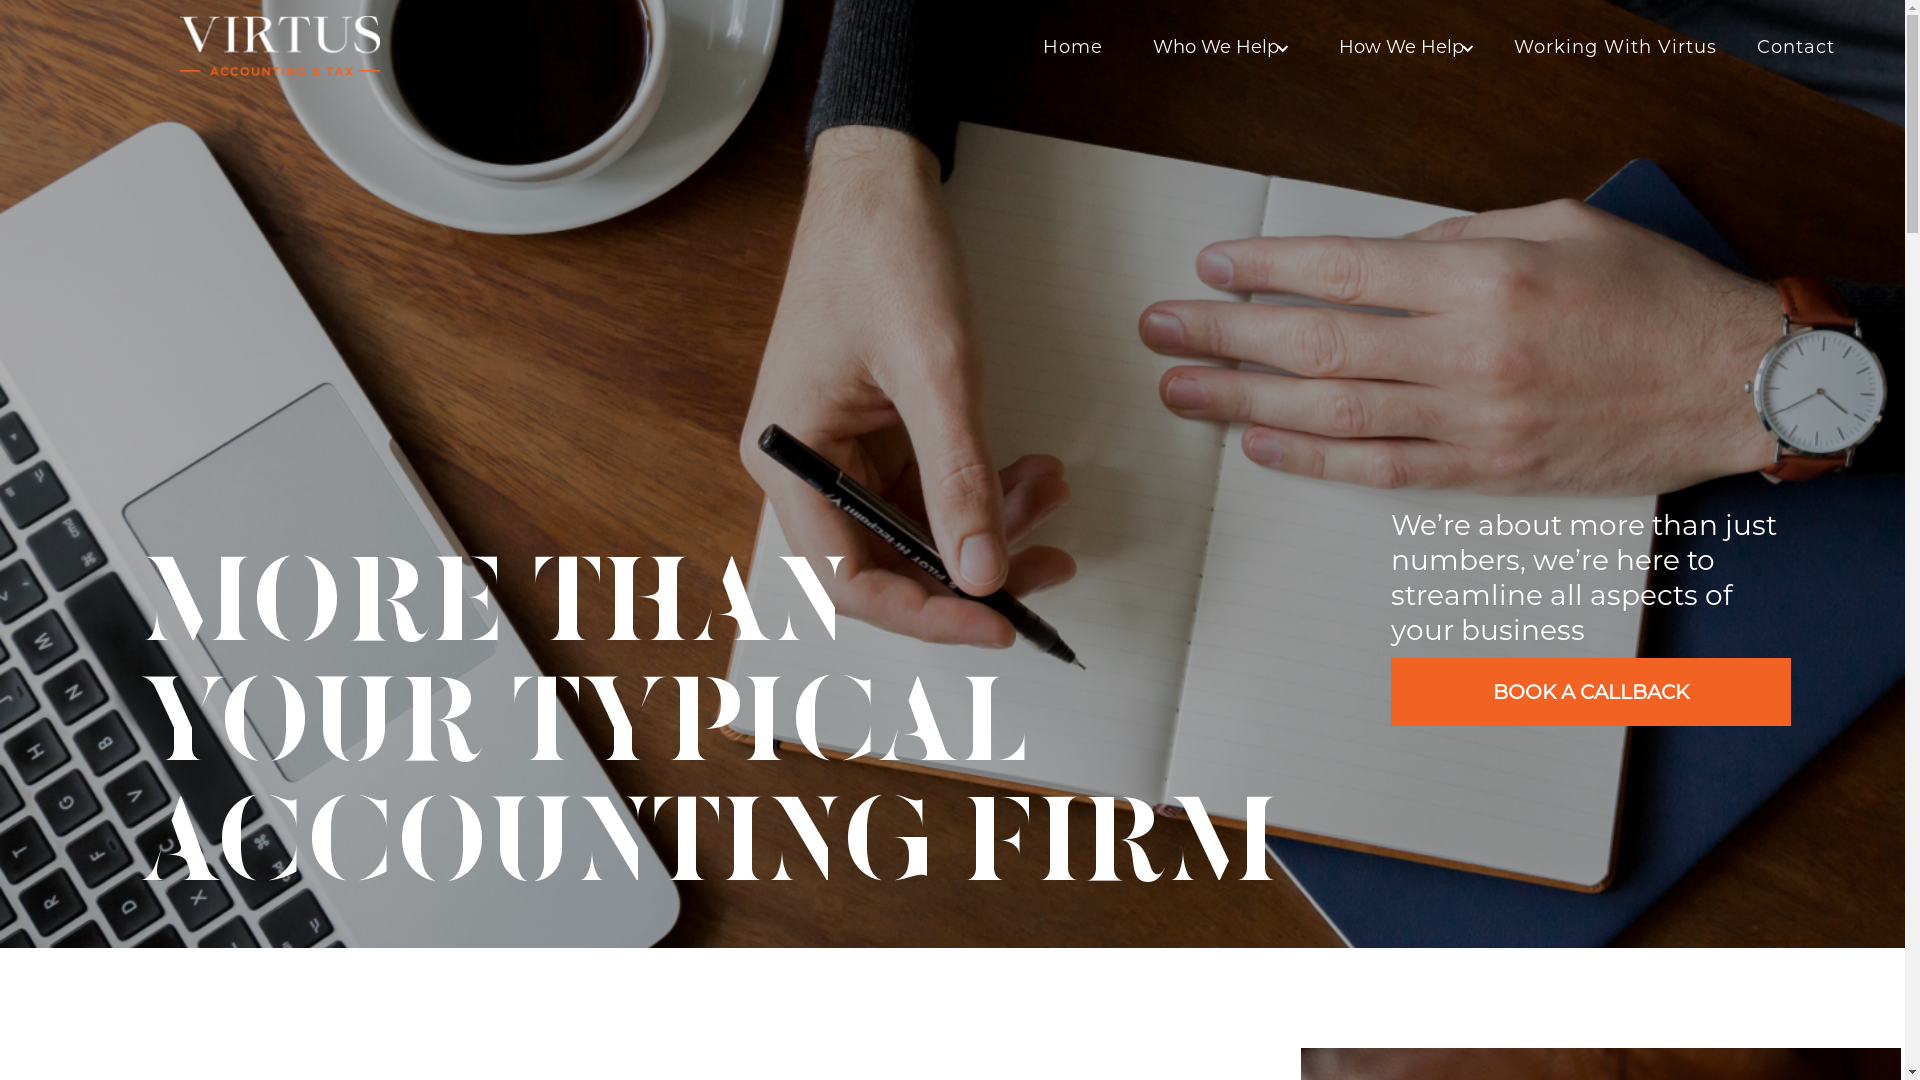  I want to click on BOOK A CALLBACK, so click(1590, 692).